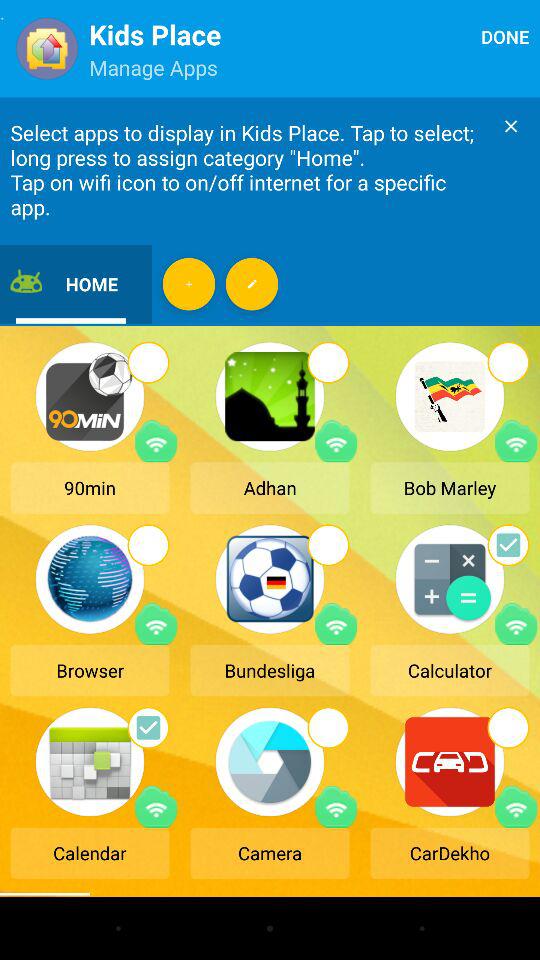 This screenshot has width=540, height=960. What do you see at coordinates (516, 441) in the screenshot?
I see `toggle wi-fi access for app` at bounding box center [516, 441].